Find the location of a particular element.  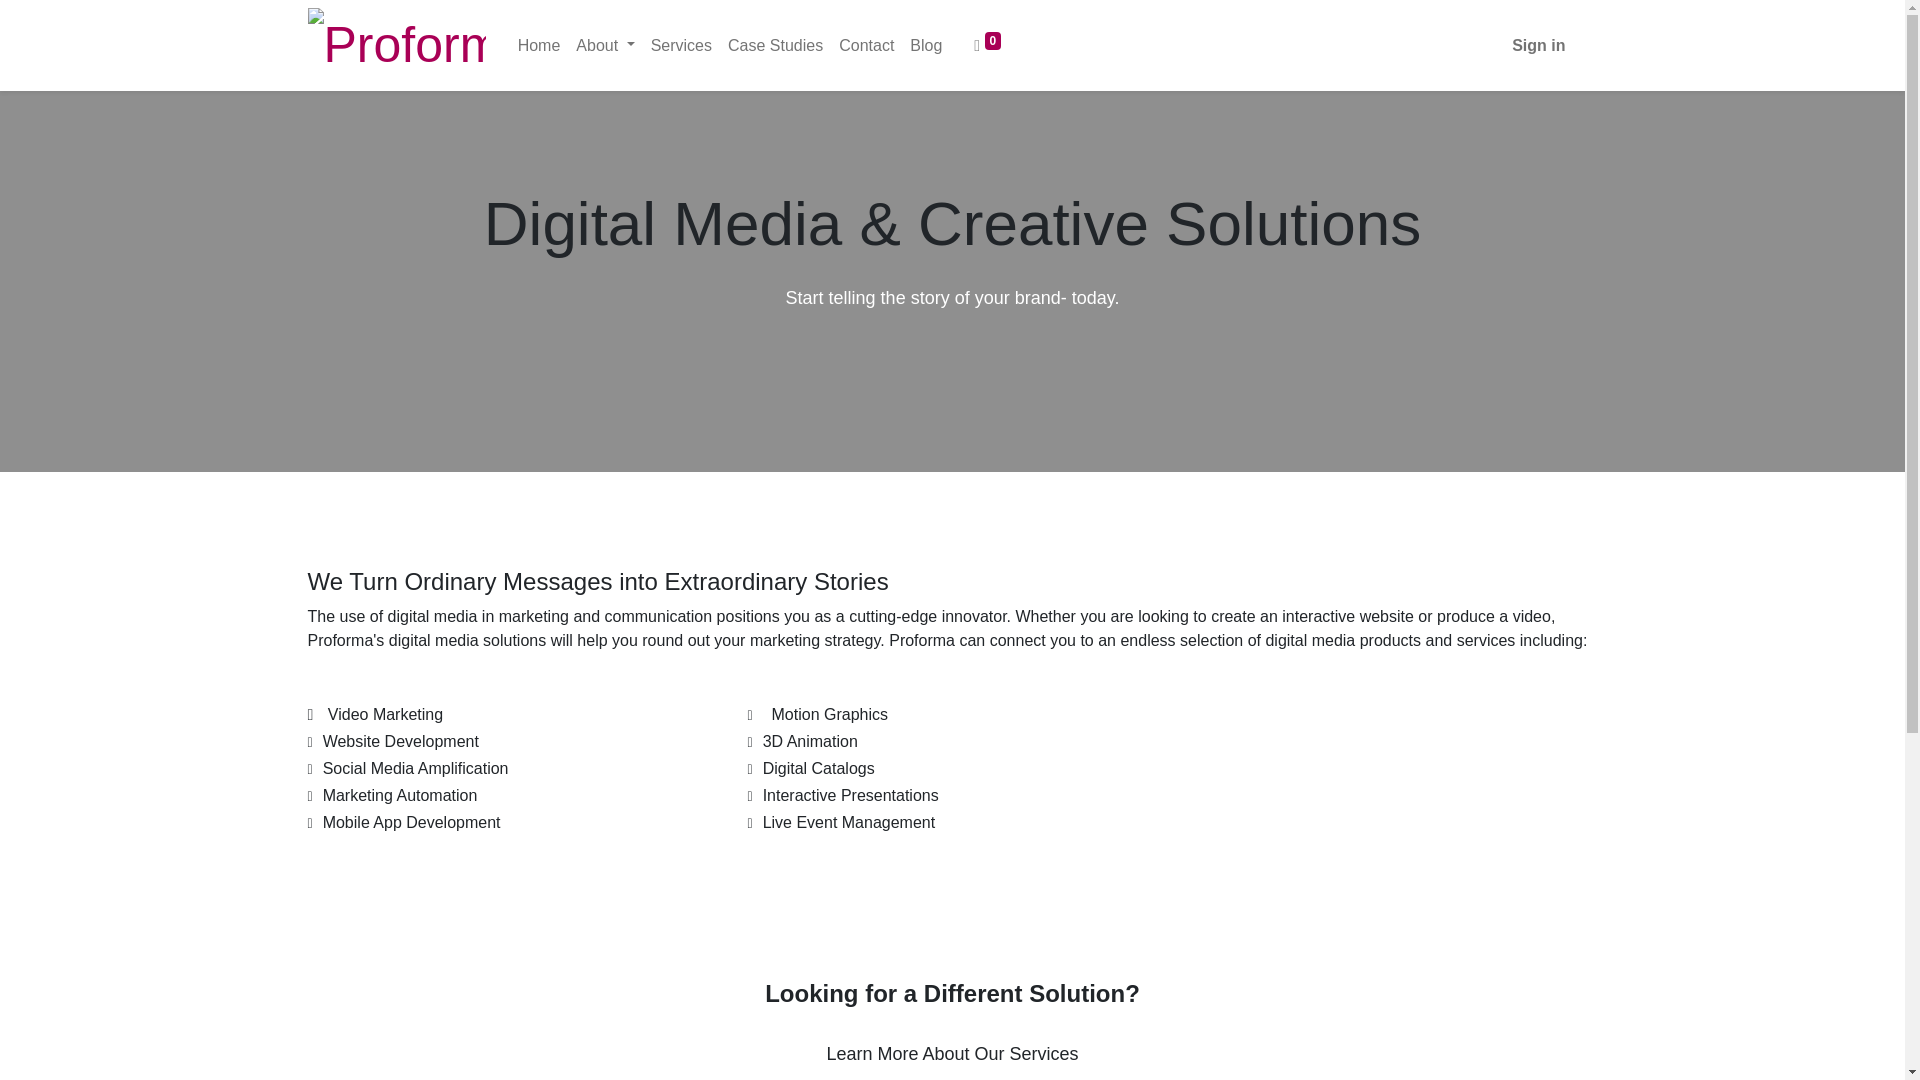

Sign in is located at coordinates (1538, 45).